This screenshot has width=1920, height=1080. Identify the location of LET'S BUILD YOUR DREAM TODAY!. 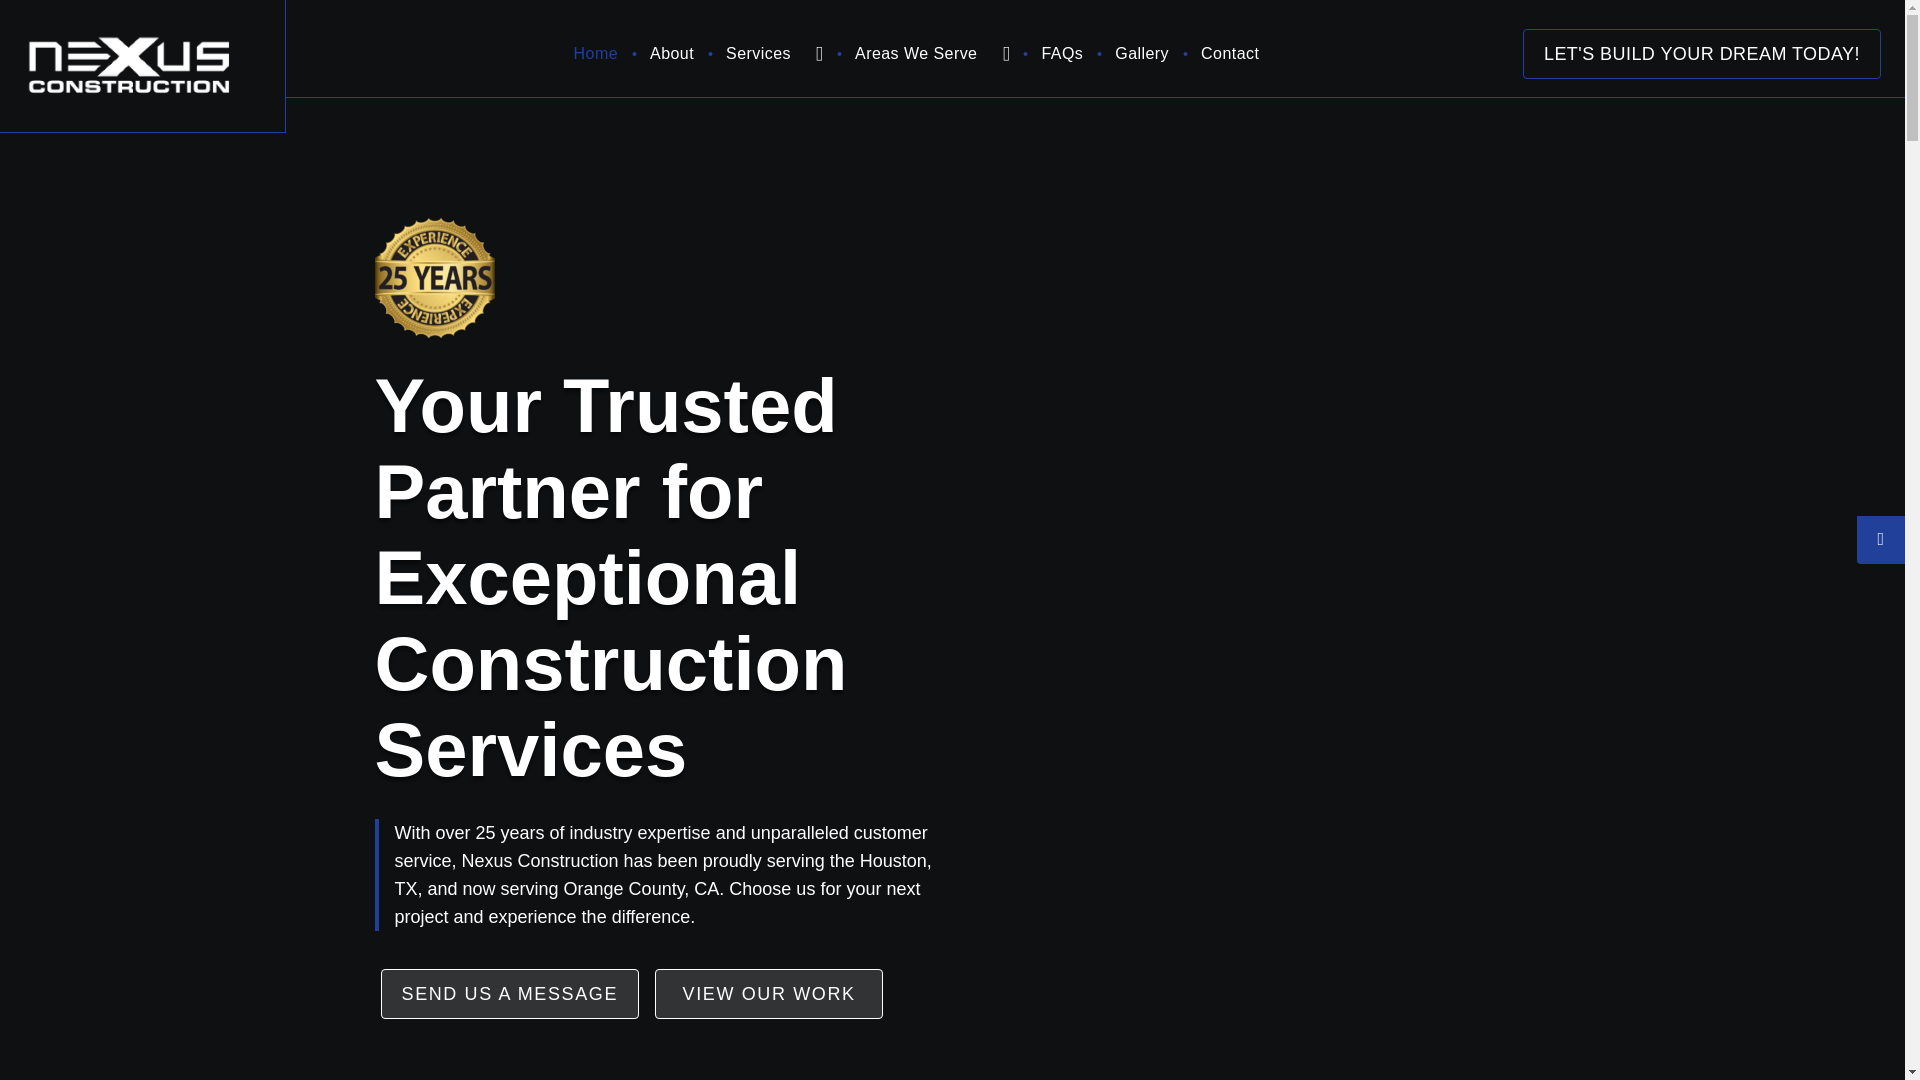
(1702, 54).